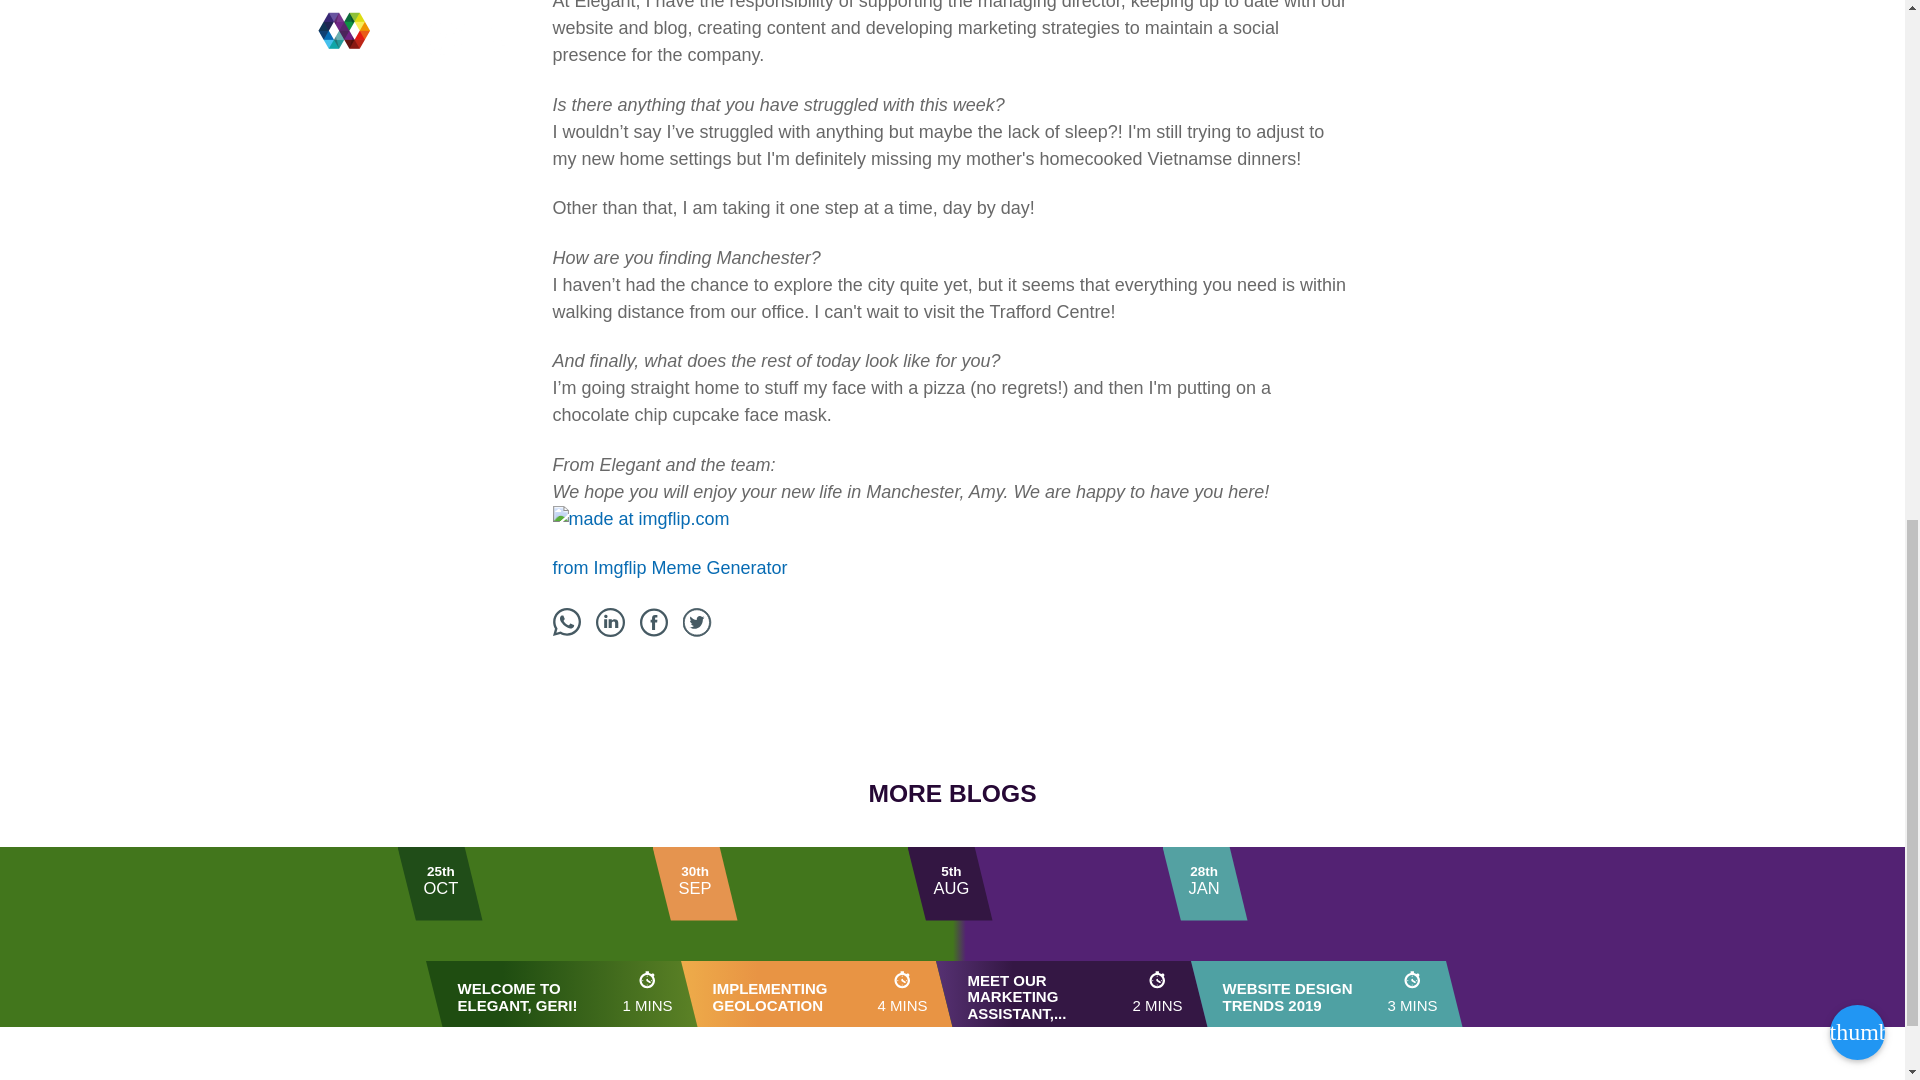  Describe the element at coordinates (1058, 936) in the screenshot. I see `from Imgflip Meme Generator` at that location.